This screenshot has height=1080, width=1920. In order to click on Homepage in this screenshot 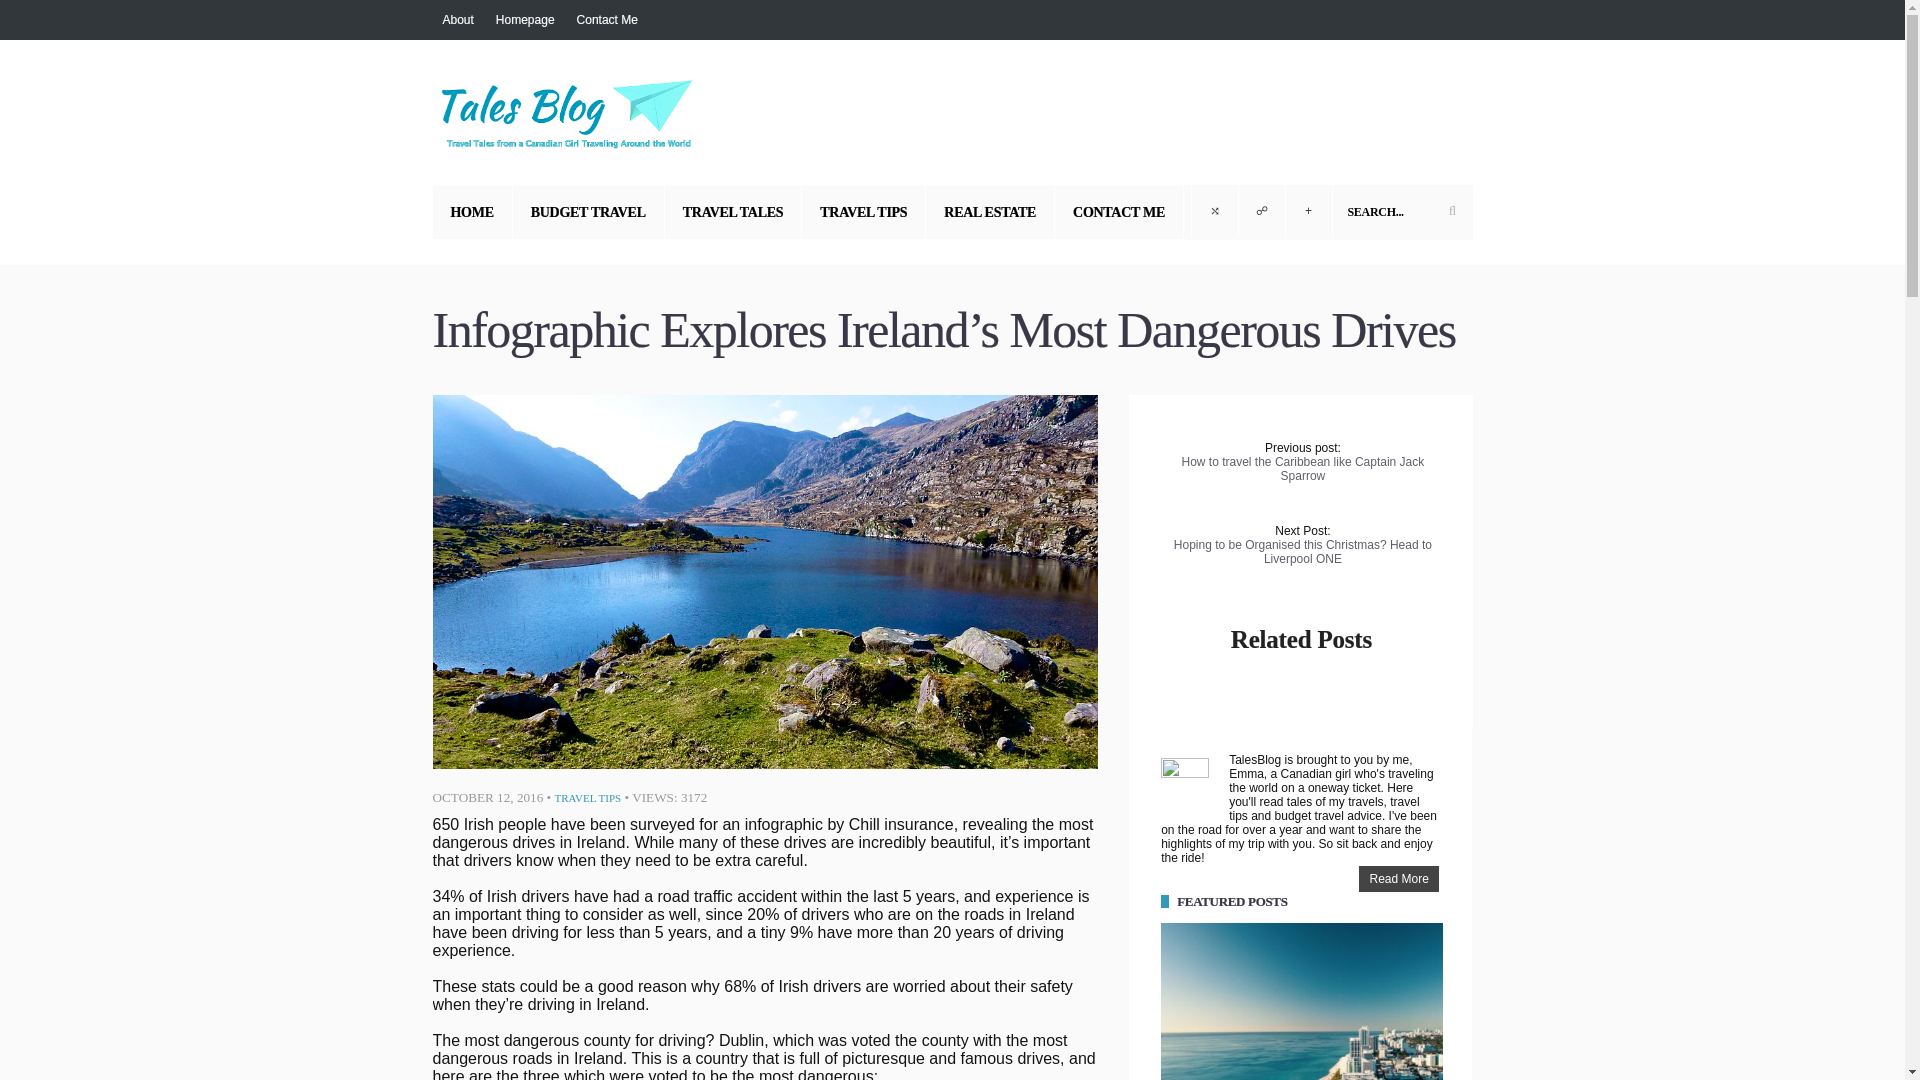, I will do `click(524, 20)`.